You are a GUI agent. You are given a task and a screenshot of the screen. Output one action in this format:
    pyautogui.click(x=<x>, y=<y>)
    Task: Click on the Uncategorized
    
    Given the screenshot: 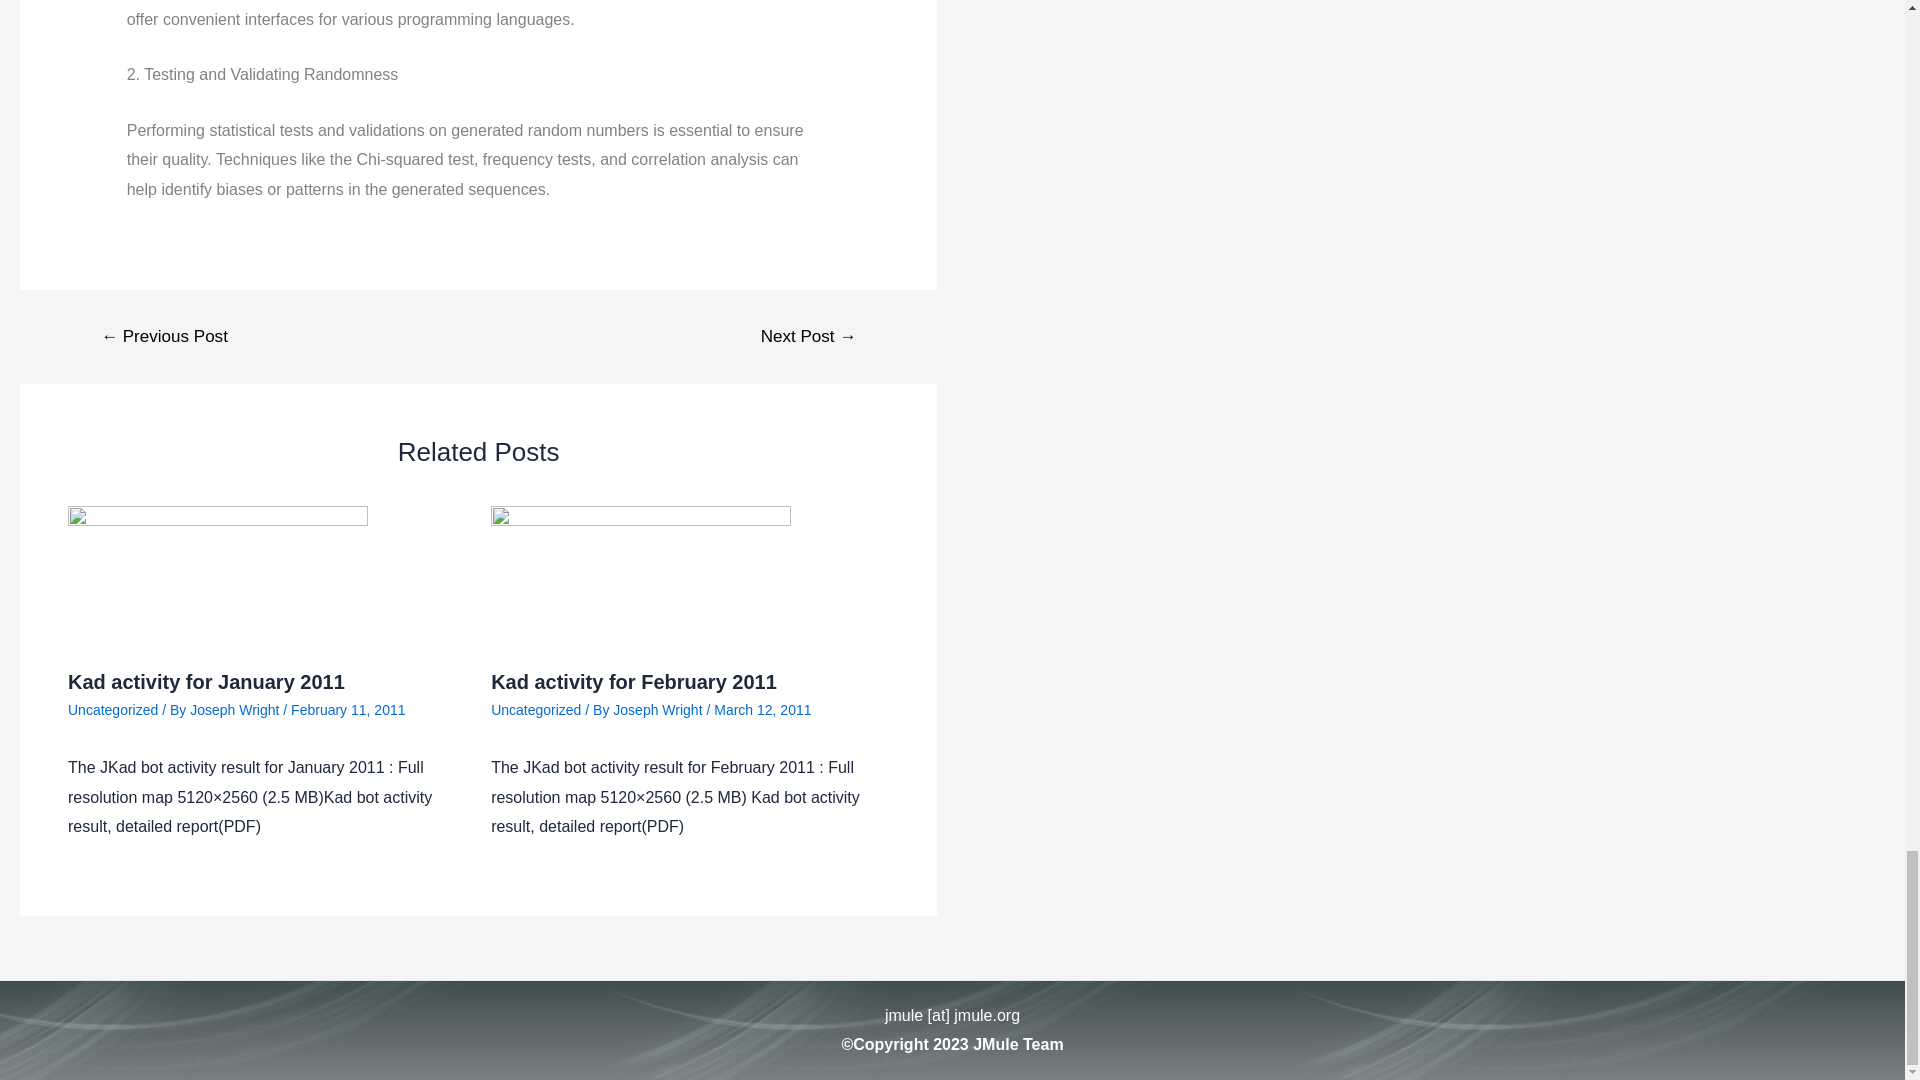 What is the action you would take?
    pyautogui.click(x=536, y=708)
    